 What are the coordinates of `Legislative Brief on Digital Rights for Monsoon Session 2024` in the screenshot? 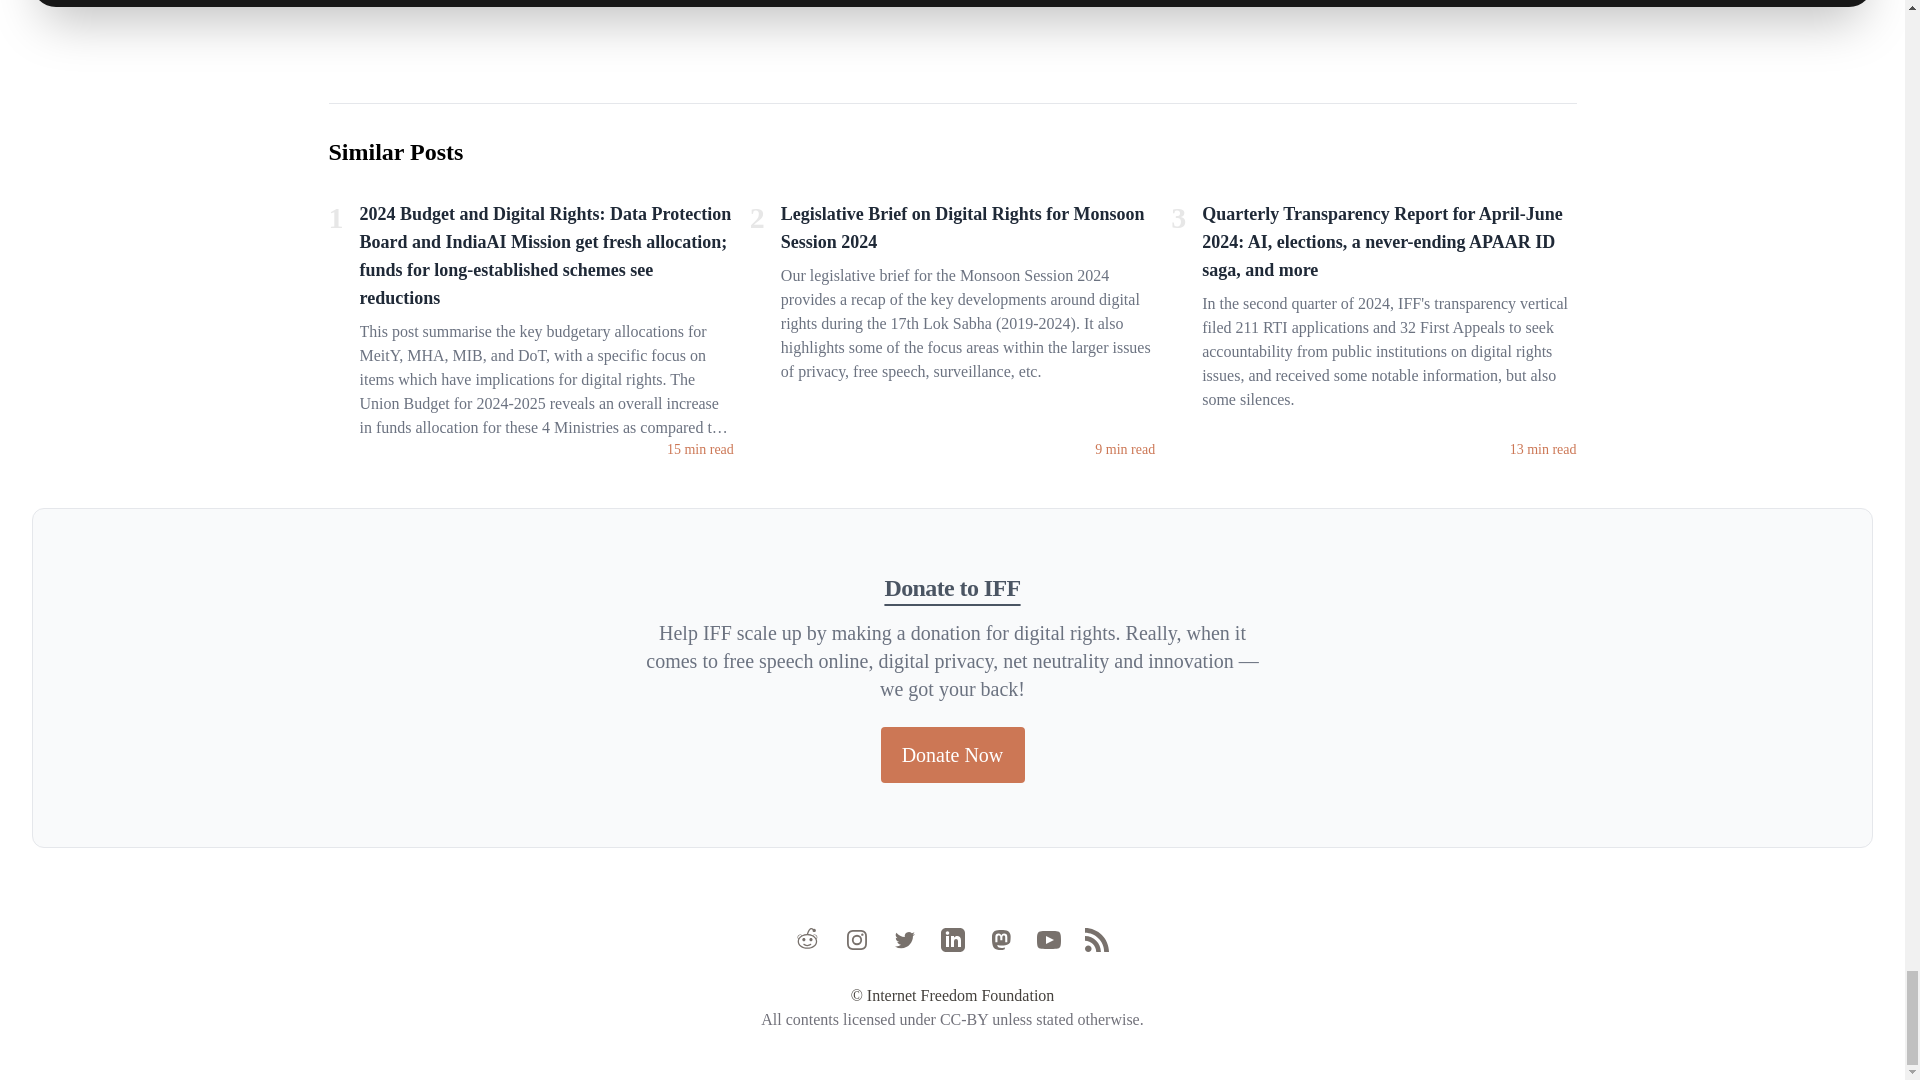 It's located at (968, 231).